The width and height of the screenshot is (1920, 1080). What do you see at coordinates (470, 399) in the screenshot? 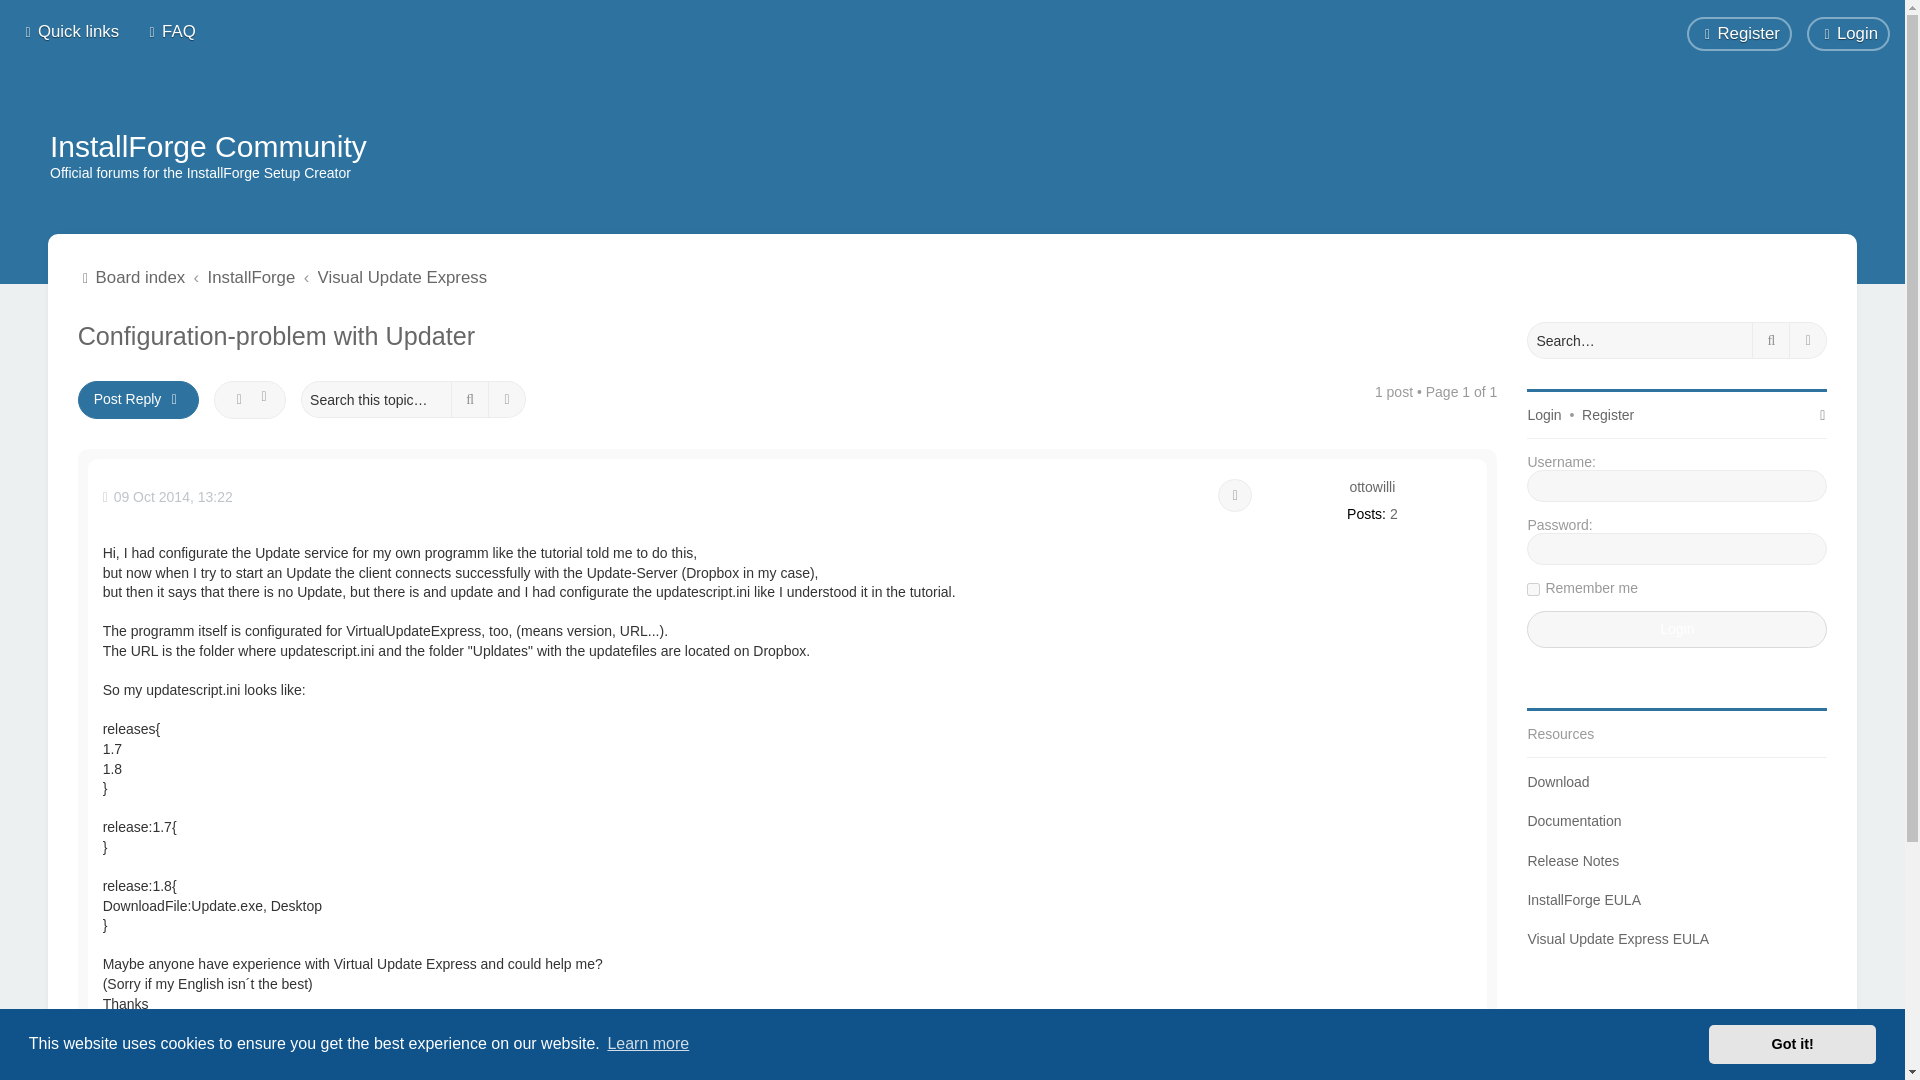
I see `Search` at bounding box center [470, 399].